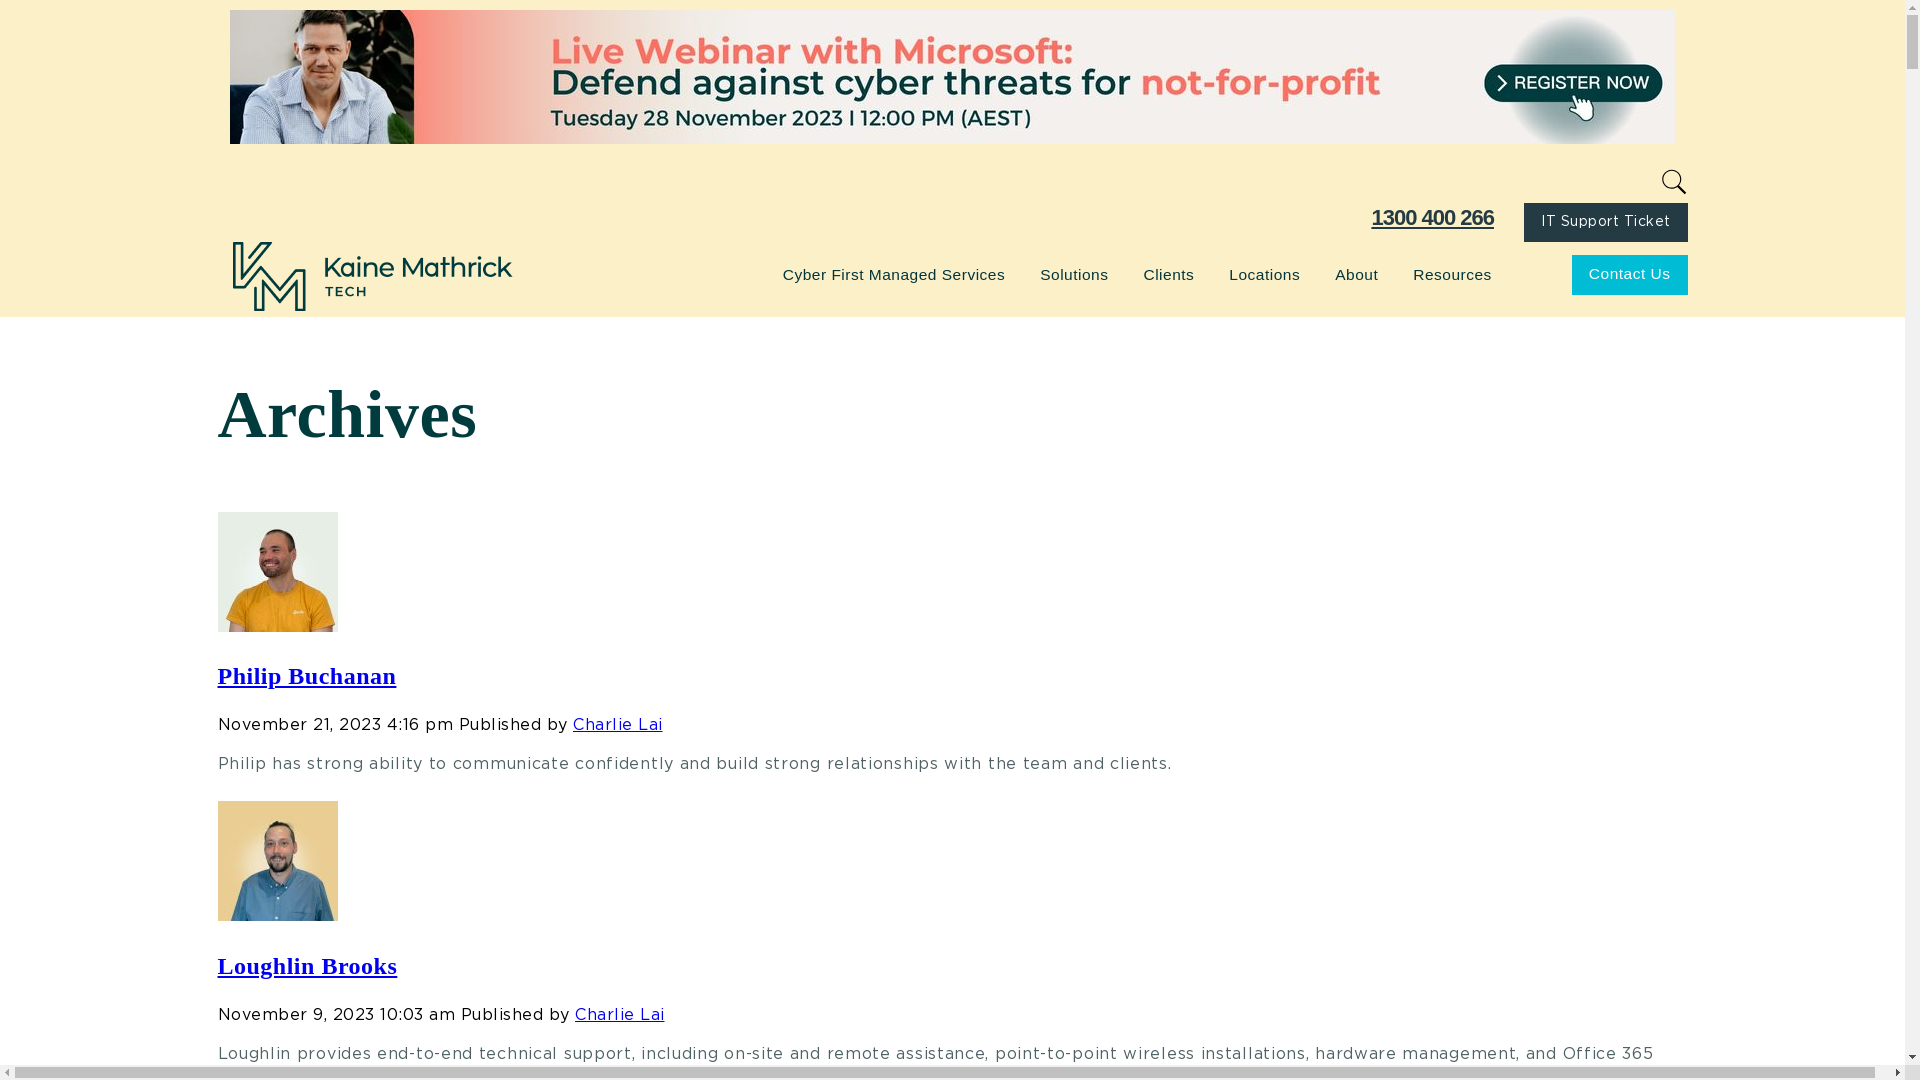  Describe the element at coordinates (896, 274) in the screenshot. I see `Cyber First Managed Services` at that location.